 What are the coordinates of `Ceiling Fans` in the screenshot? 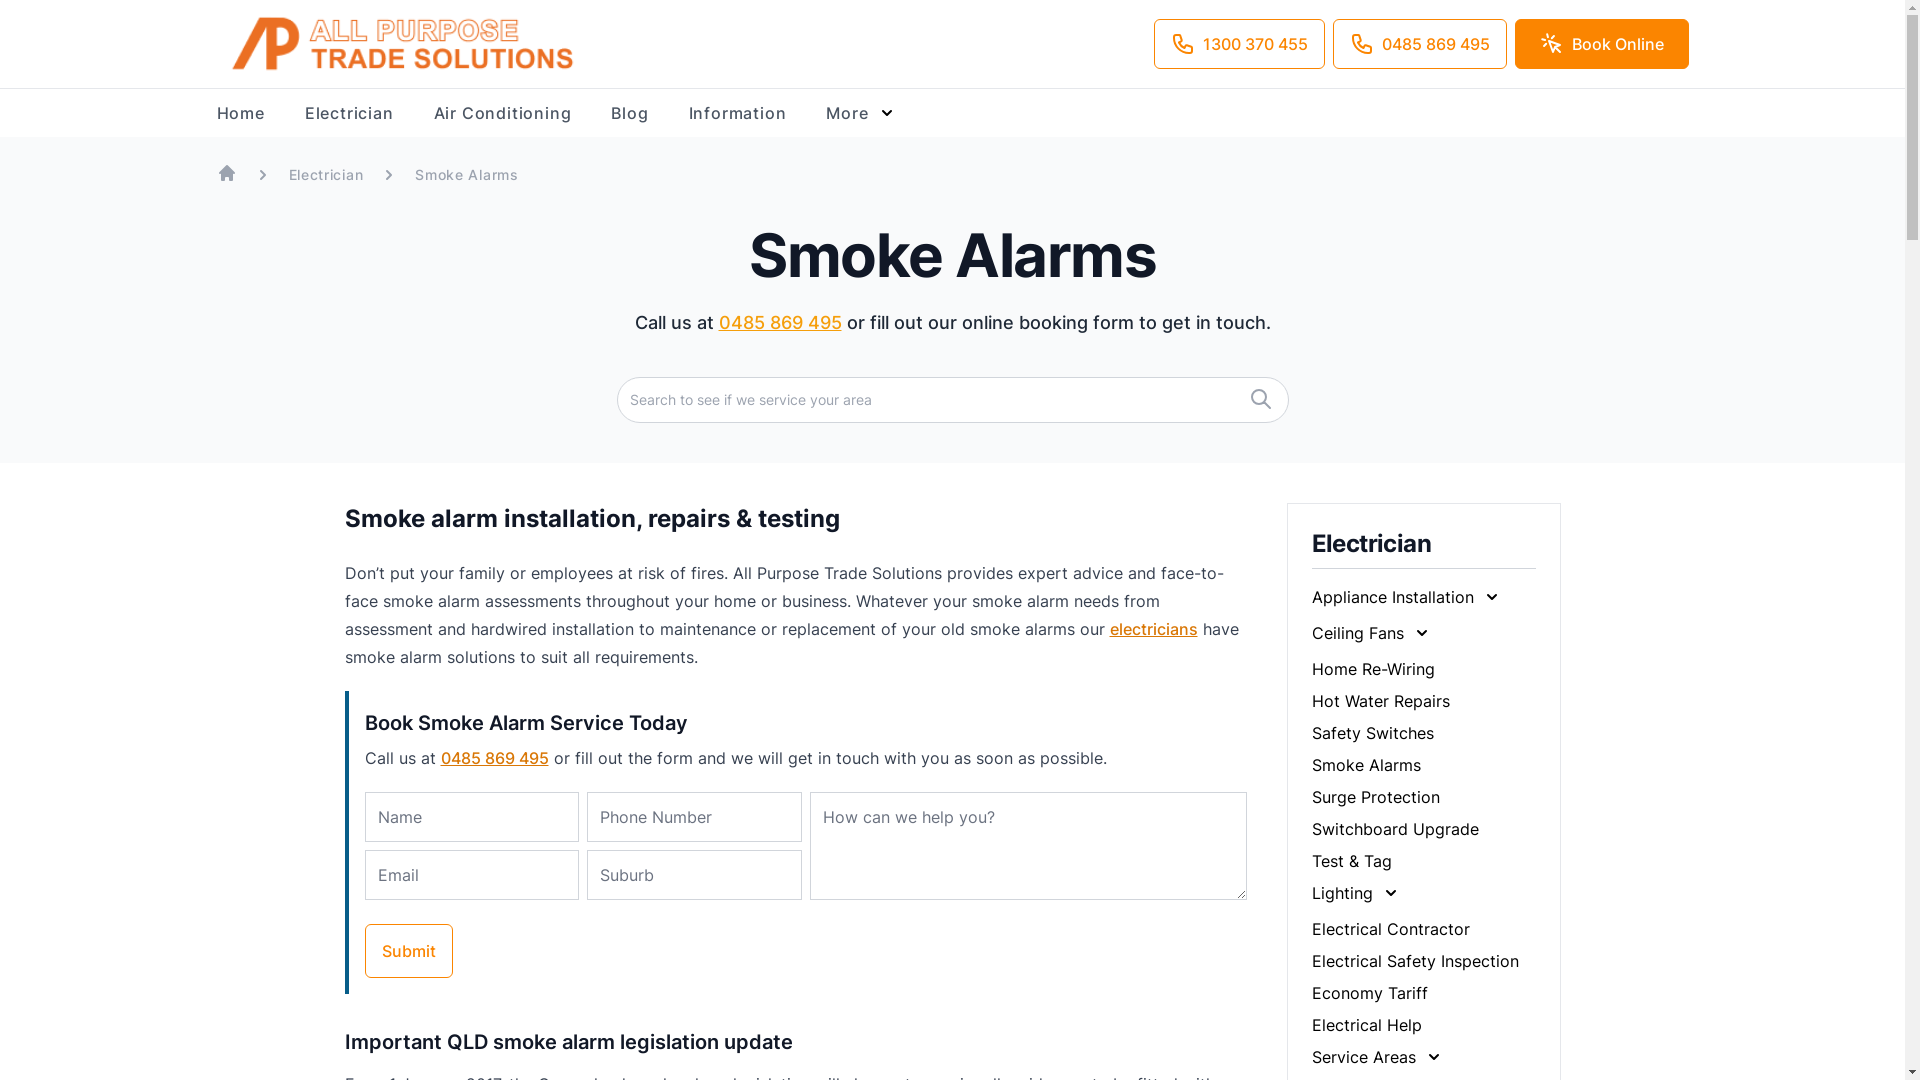 It's located at (1372, 633).